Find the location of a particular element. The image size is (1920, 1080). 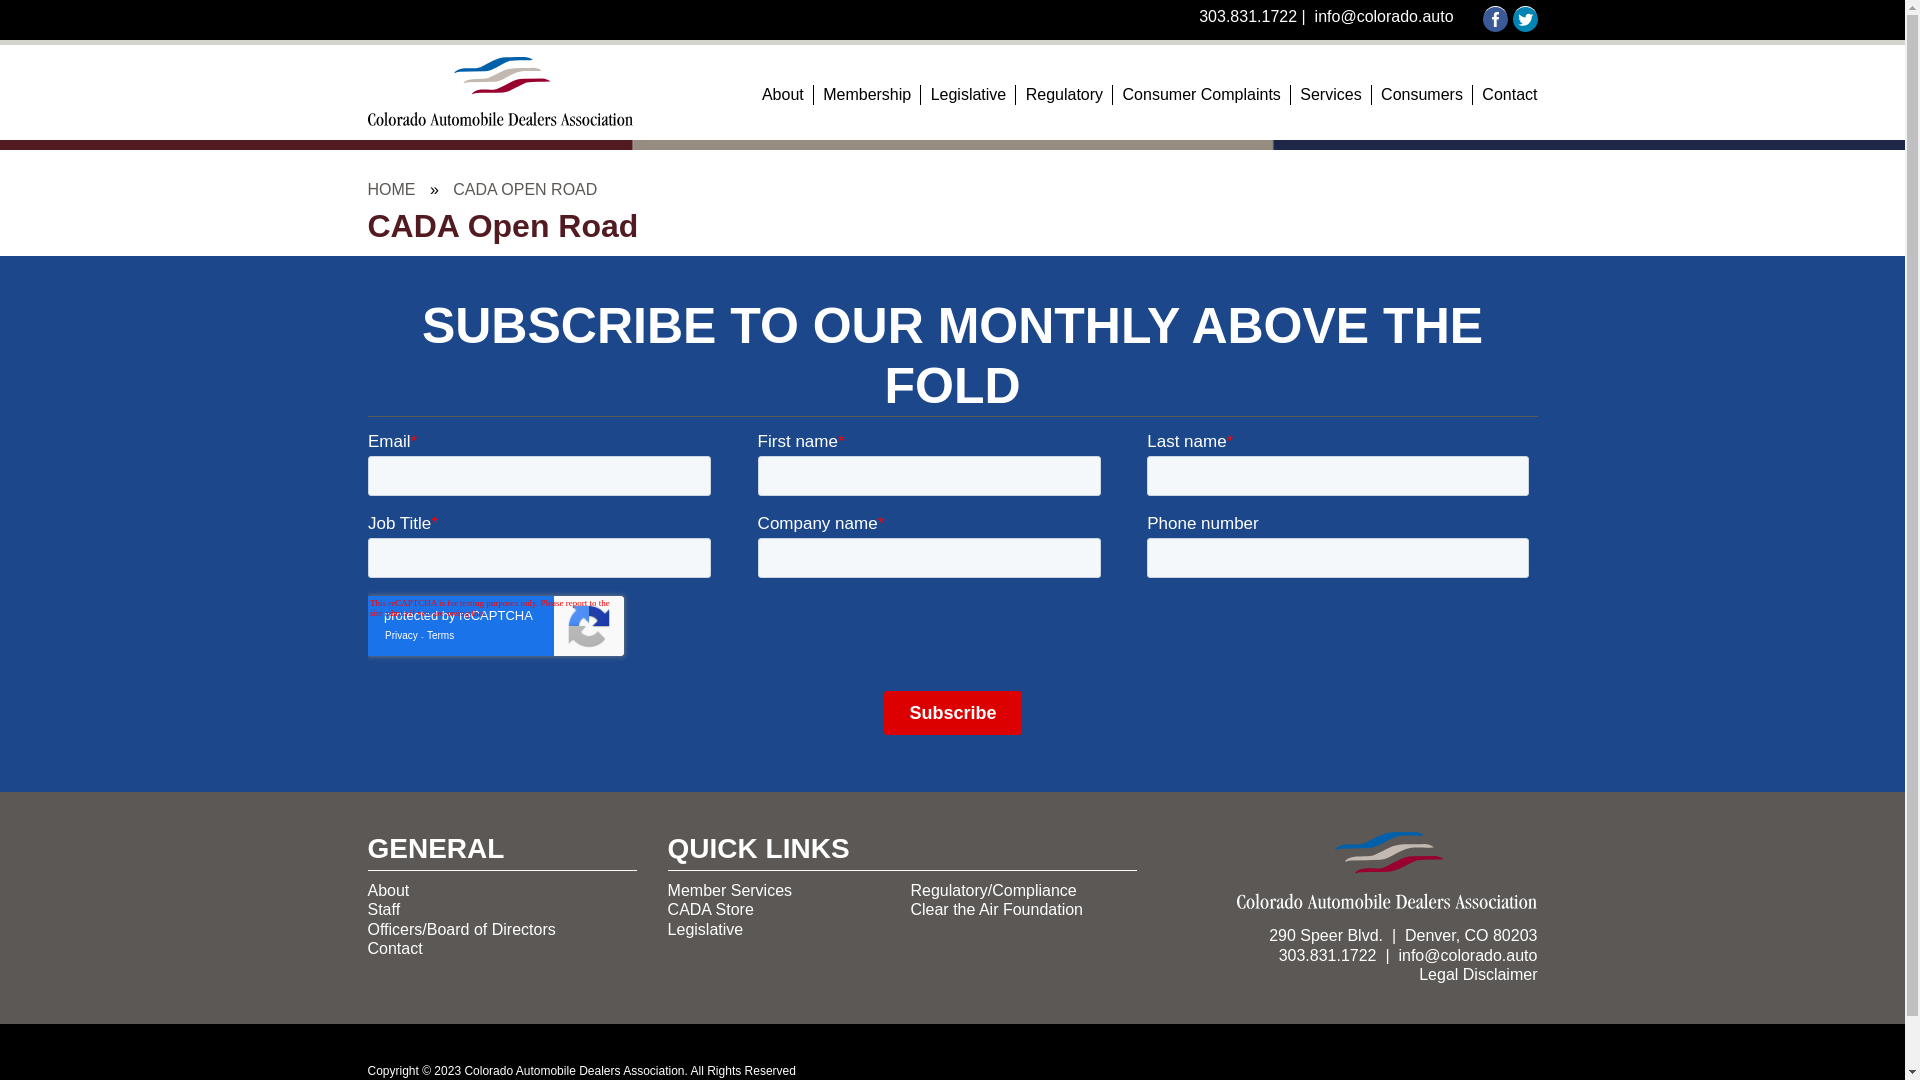

Legislative is located at coordinates (706, 930).